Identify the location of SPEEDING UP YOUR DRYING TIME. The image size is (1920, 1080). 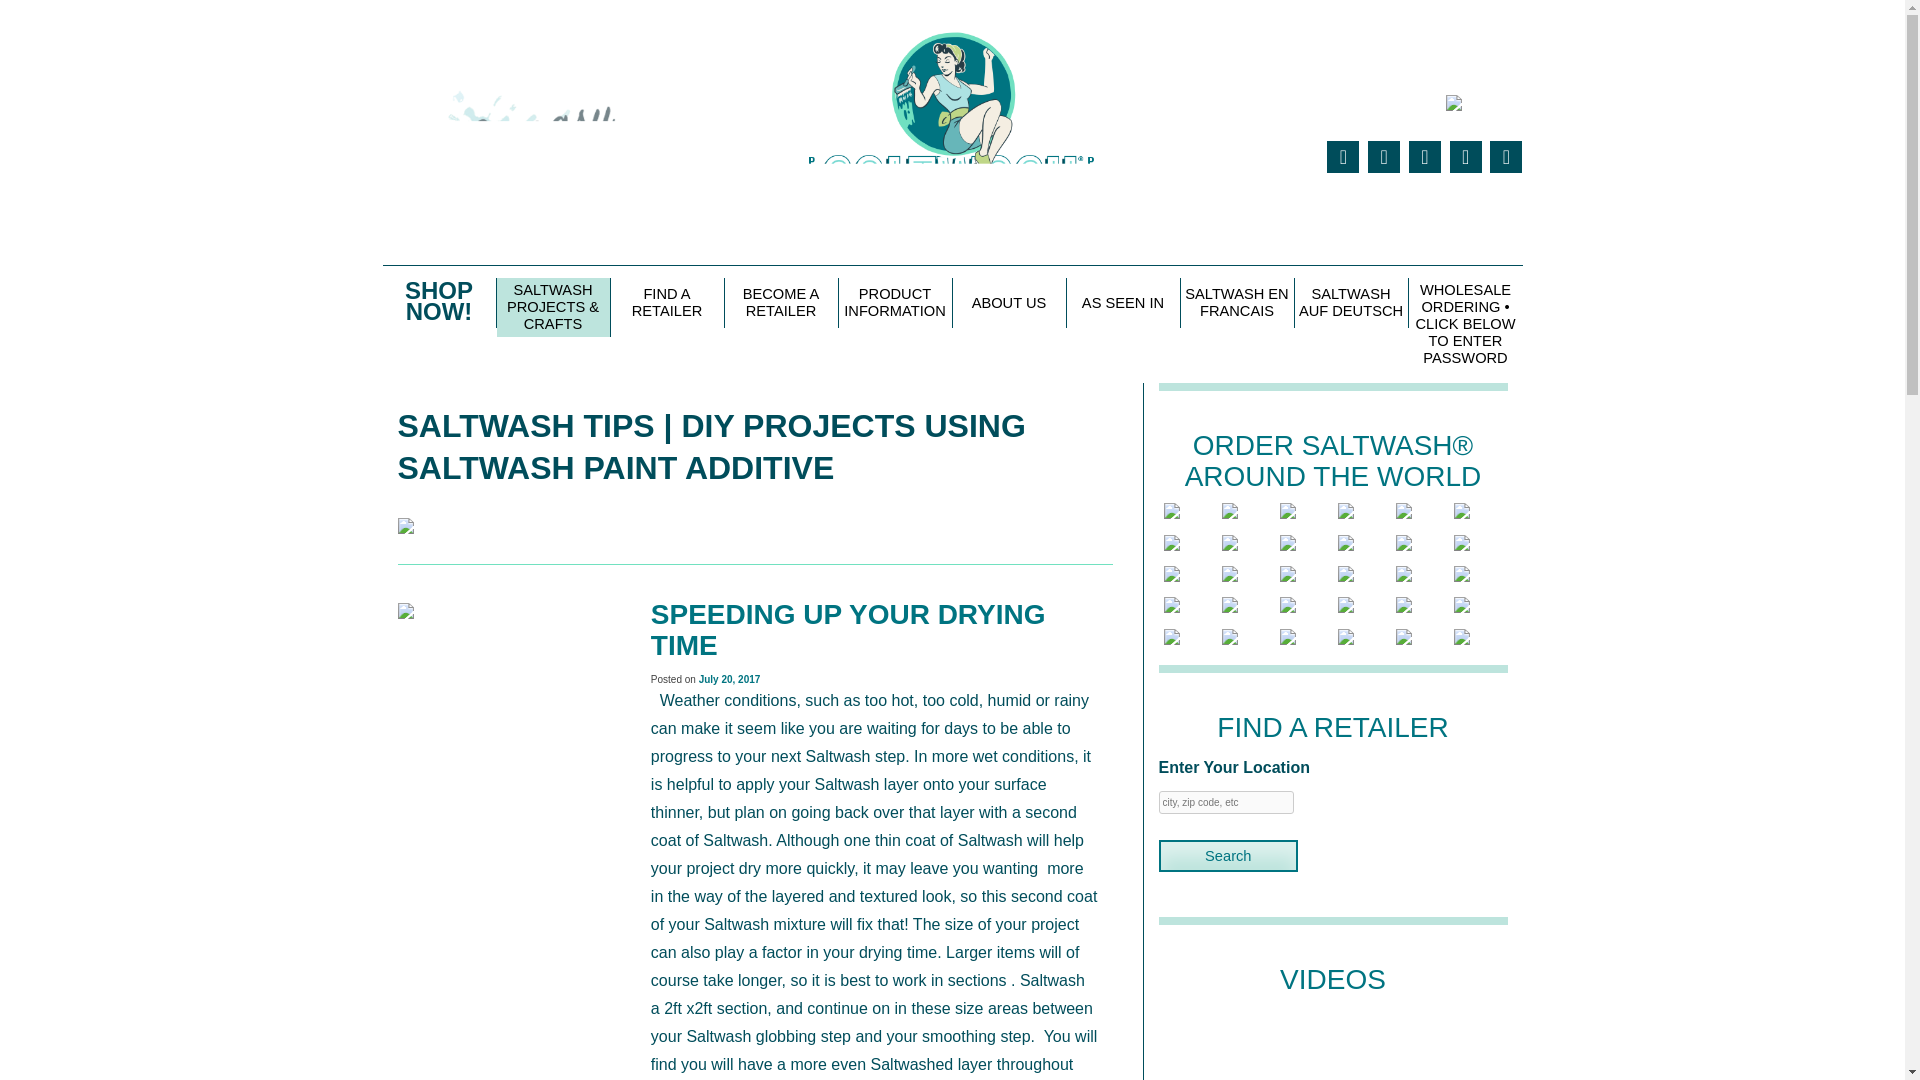
(848, 630).